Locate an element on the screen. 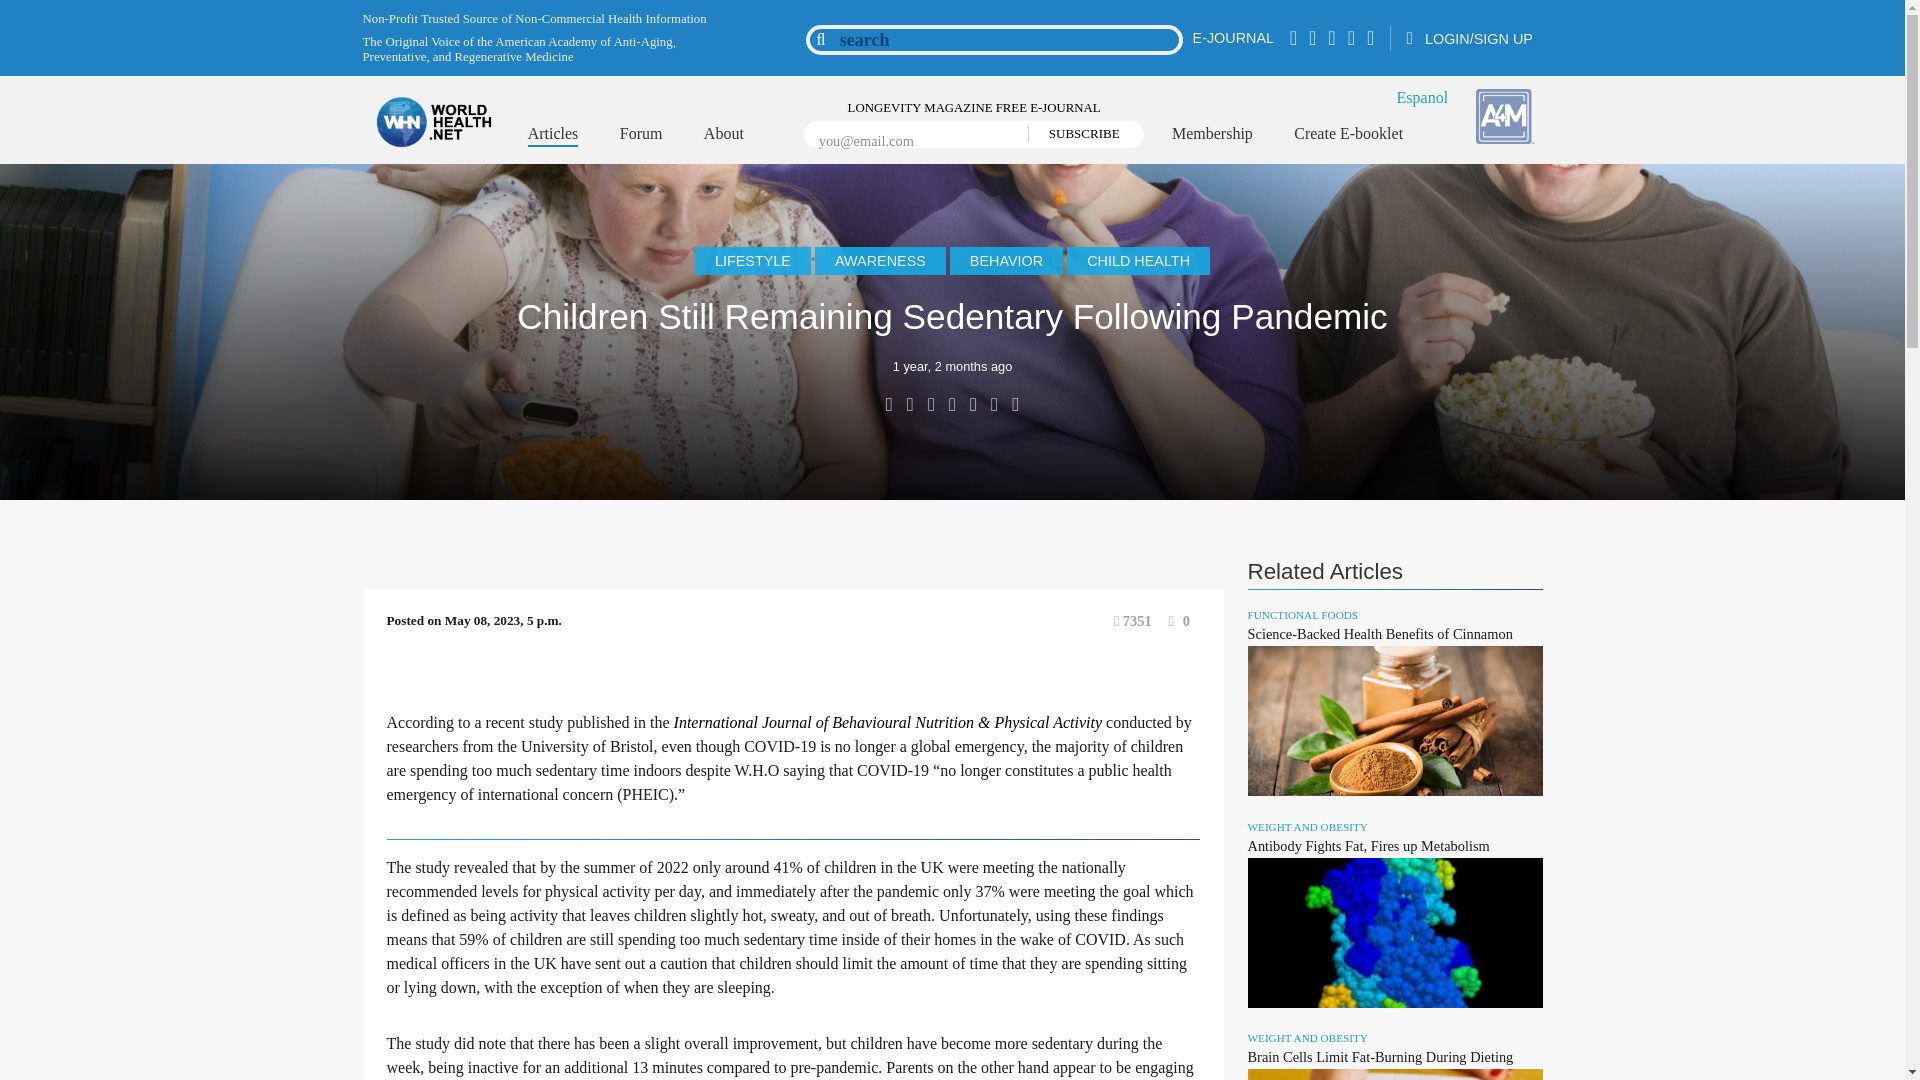  Create E-booklet is located at coordinates (1348, 134).